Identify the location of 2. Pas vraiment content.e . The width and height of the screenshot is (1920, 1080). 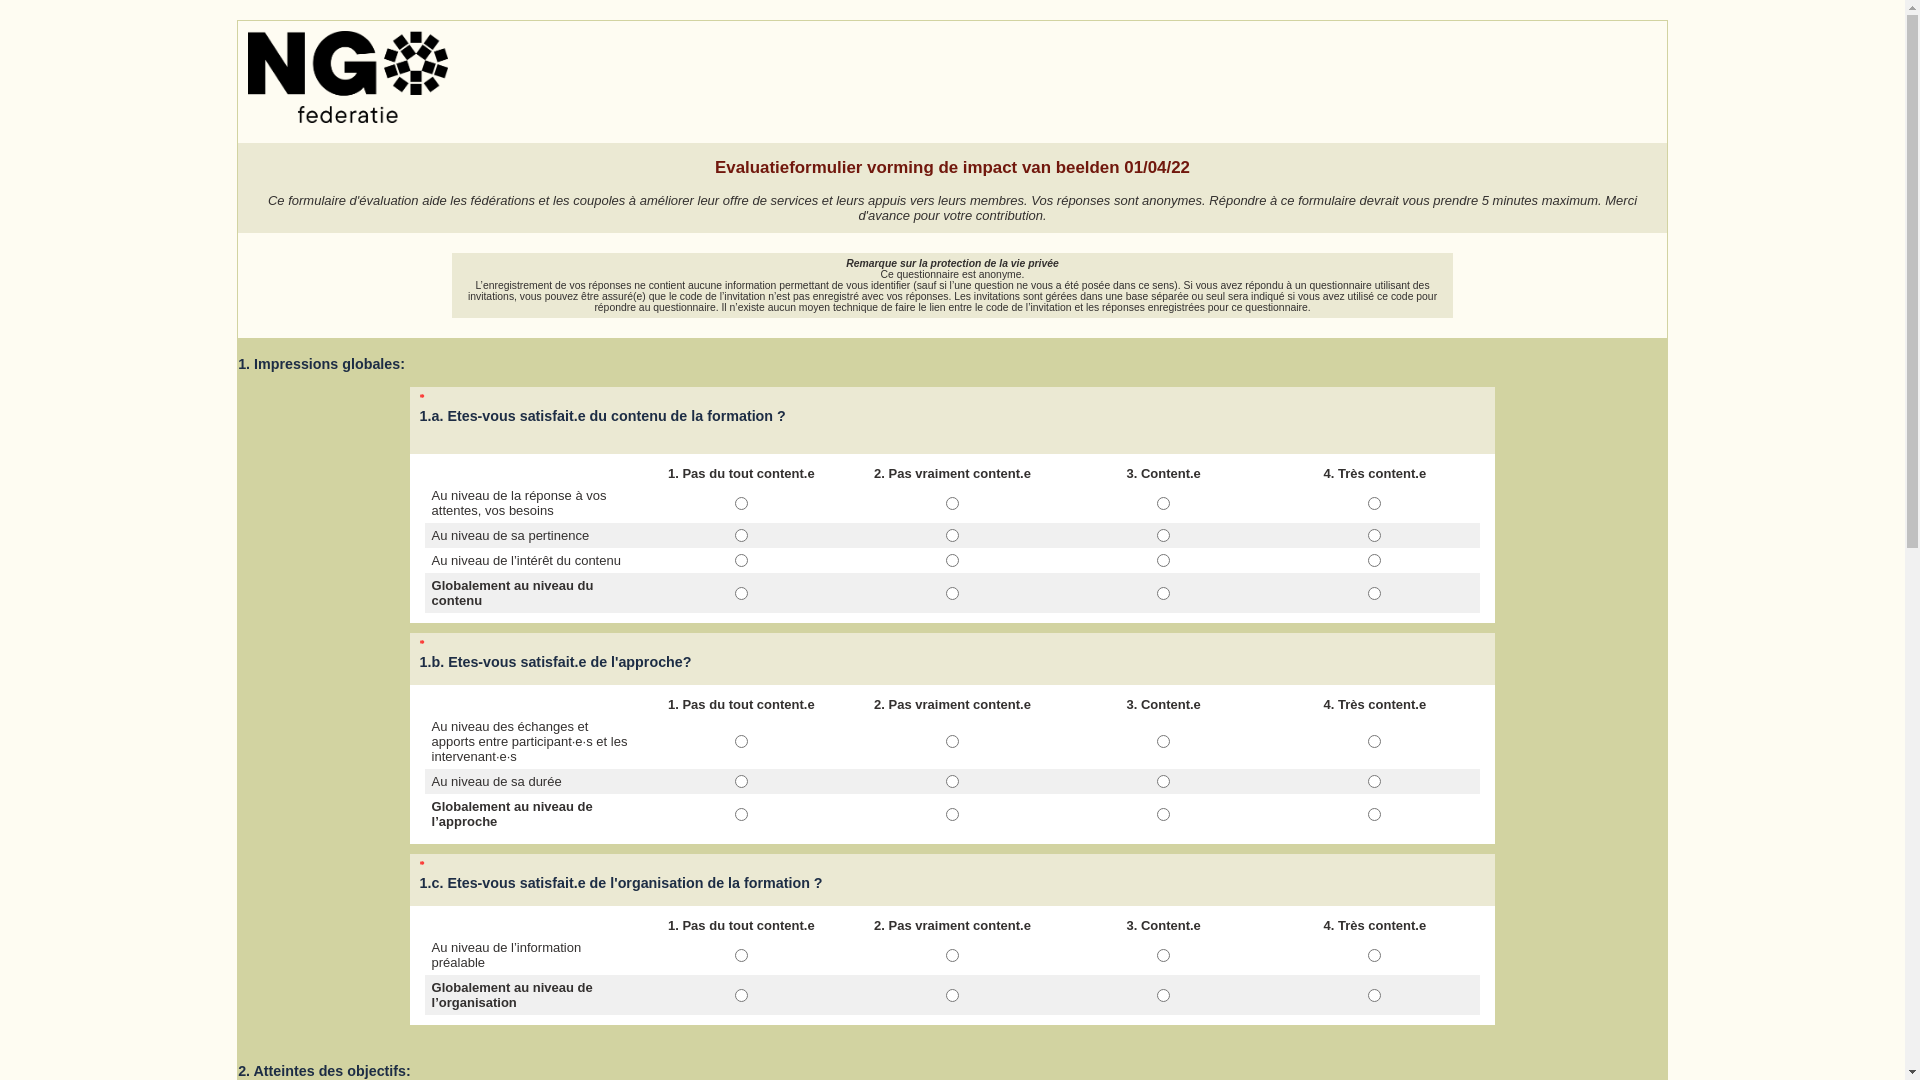
(952, 956).